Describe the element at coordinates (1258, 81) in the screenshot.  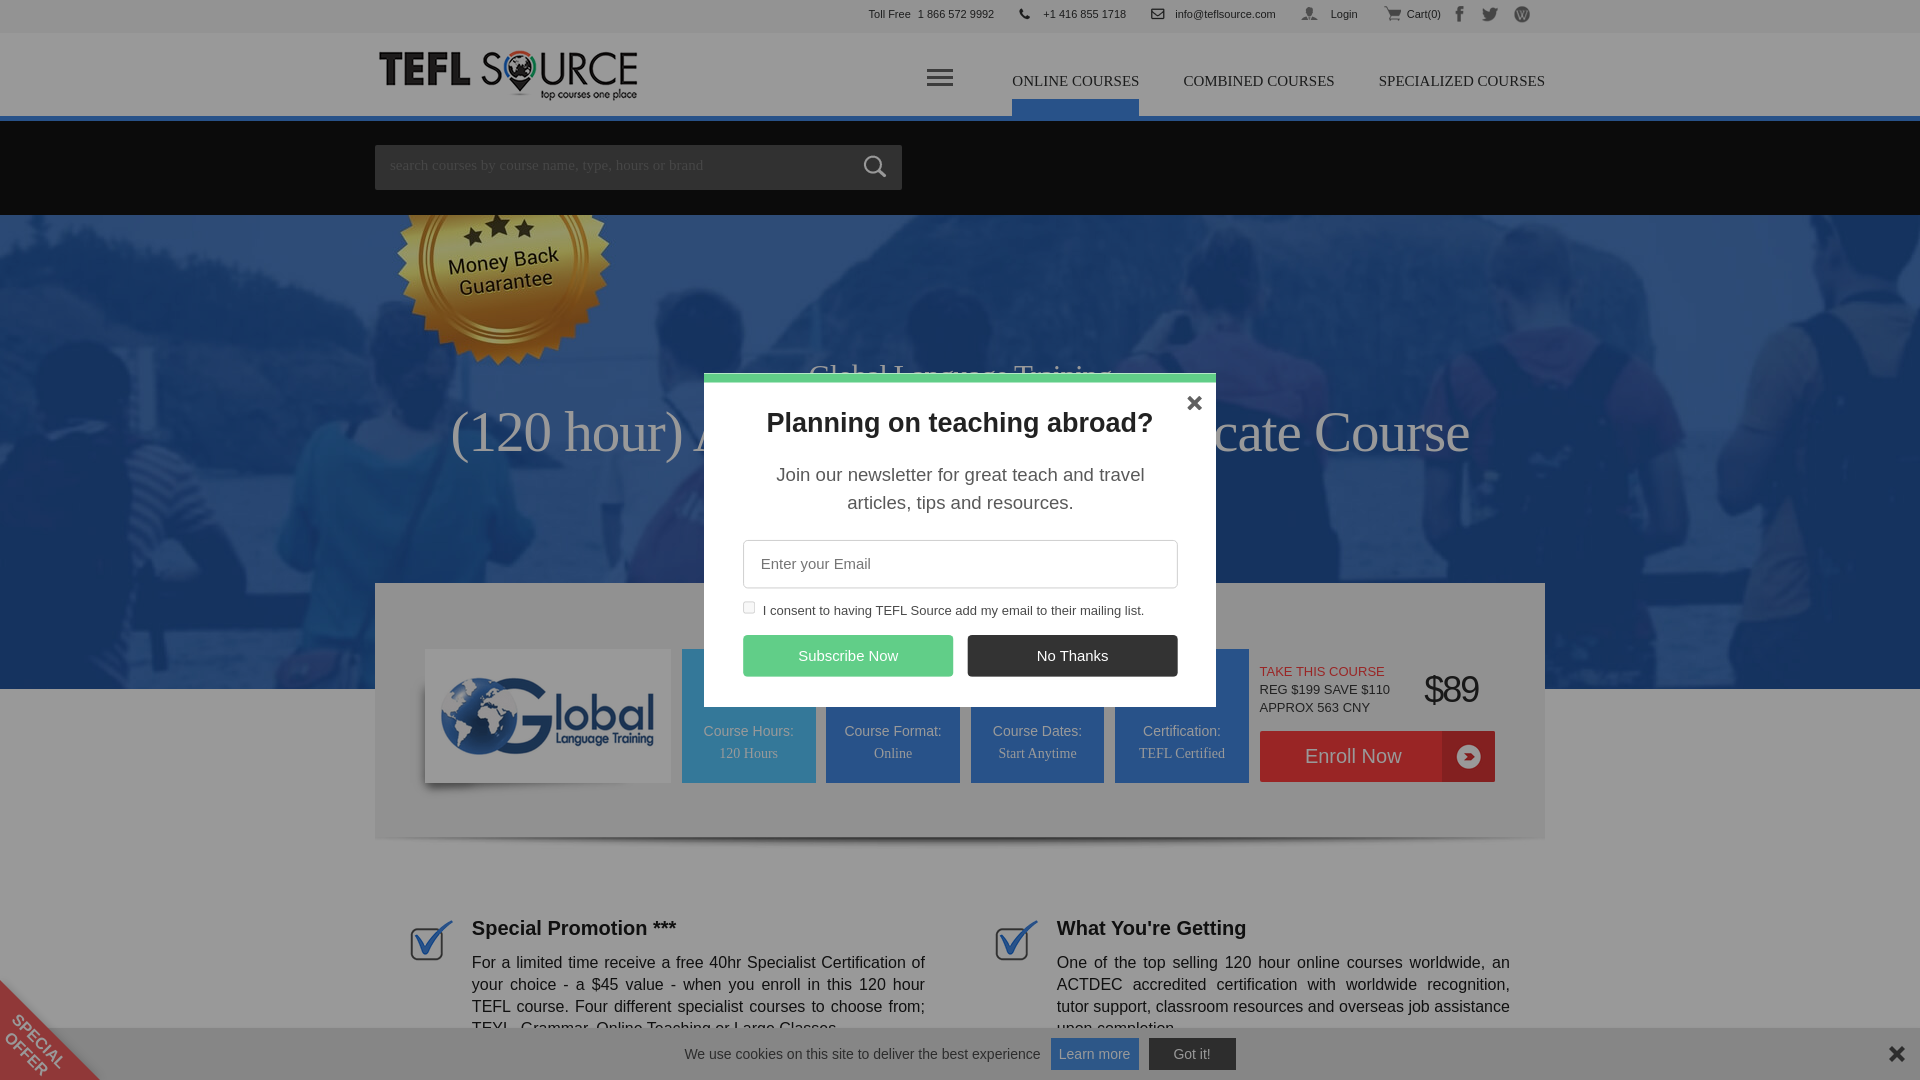
I see `Combined Courses` at that location.